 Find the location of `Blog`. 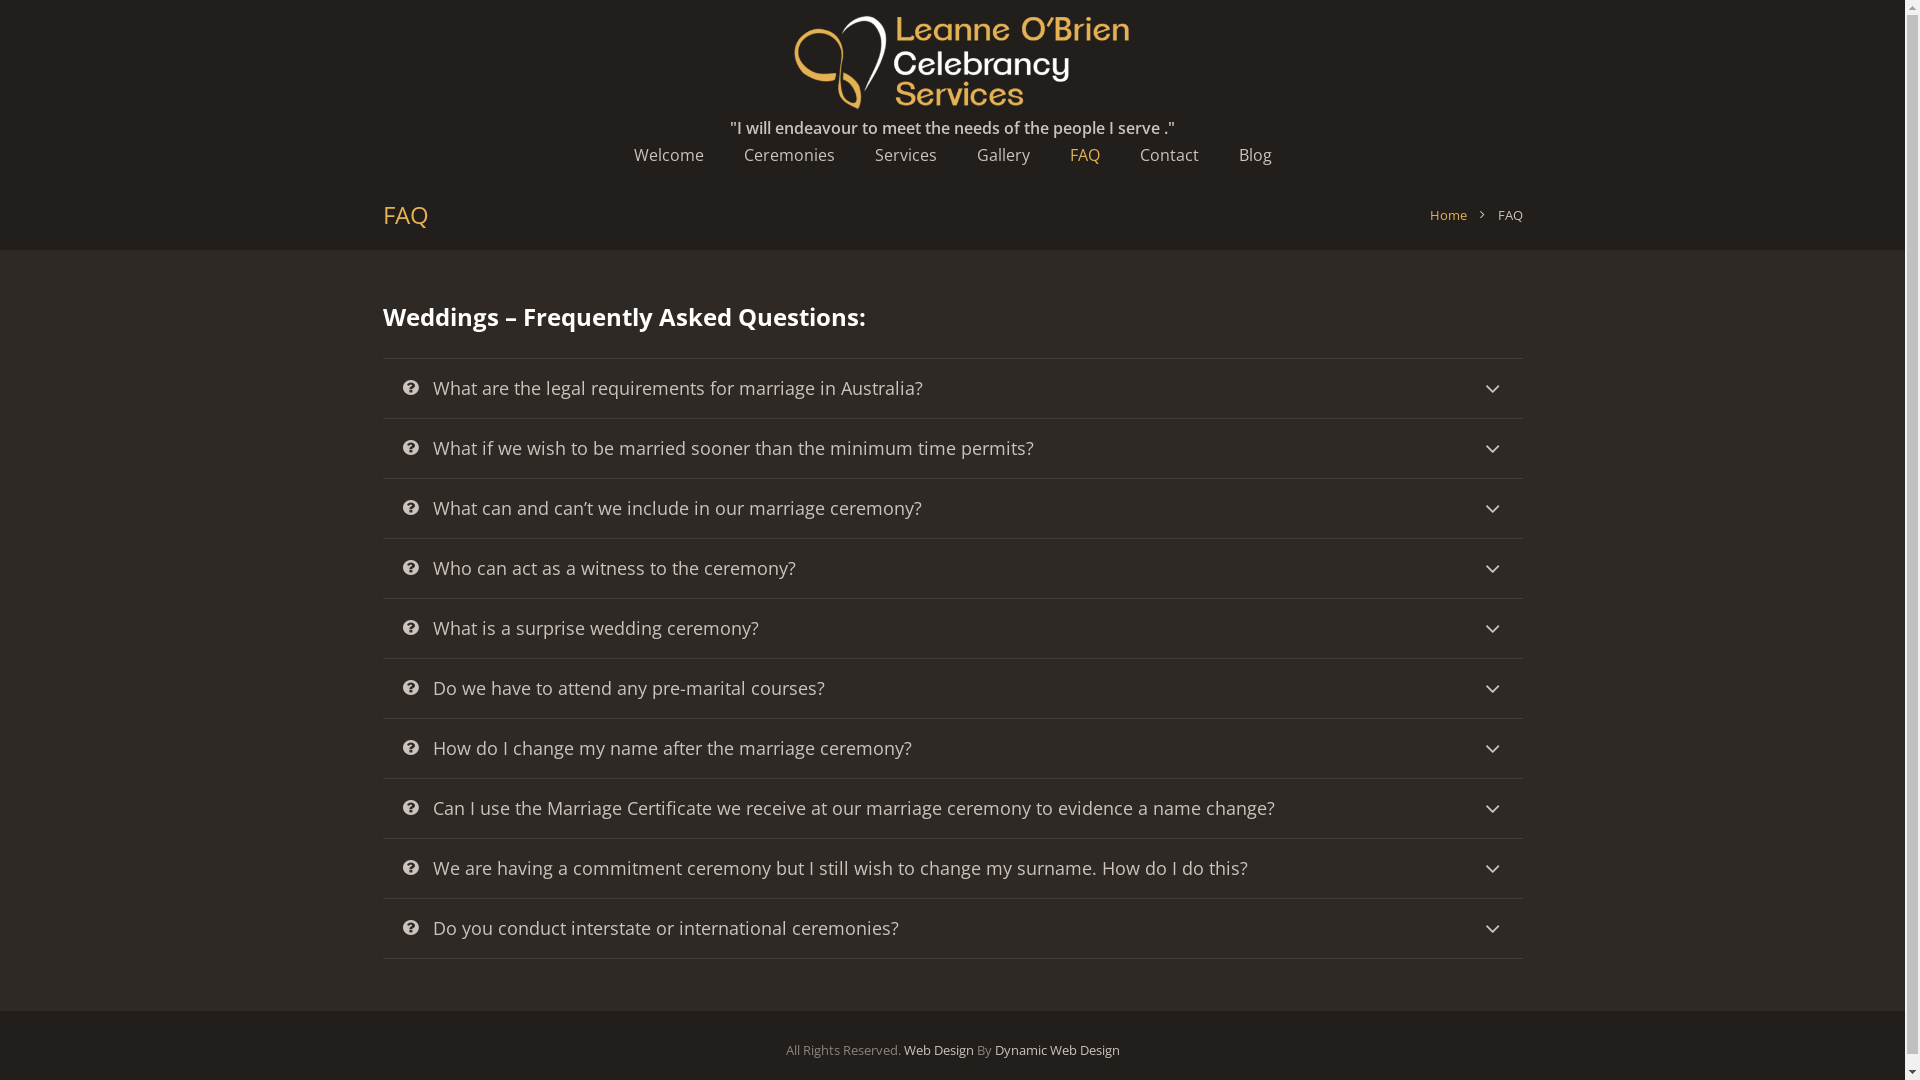

Blog is located at coordinates (1254, 155).